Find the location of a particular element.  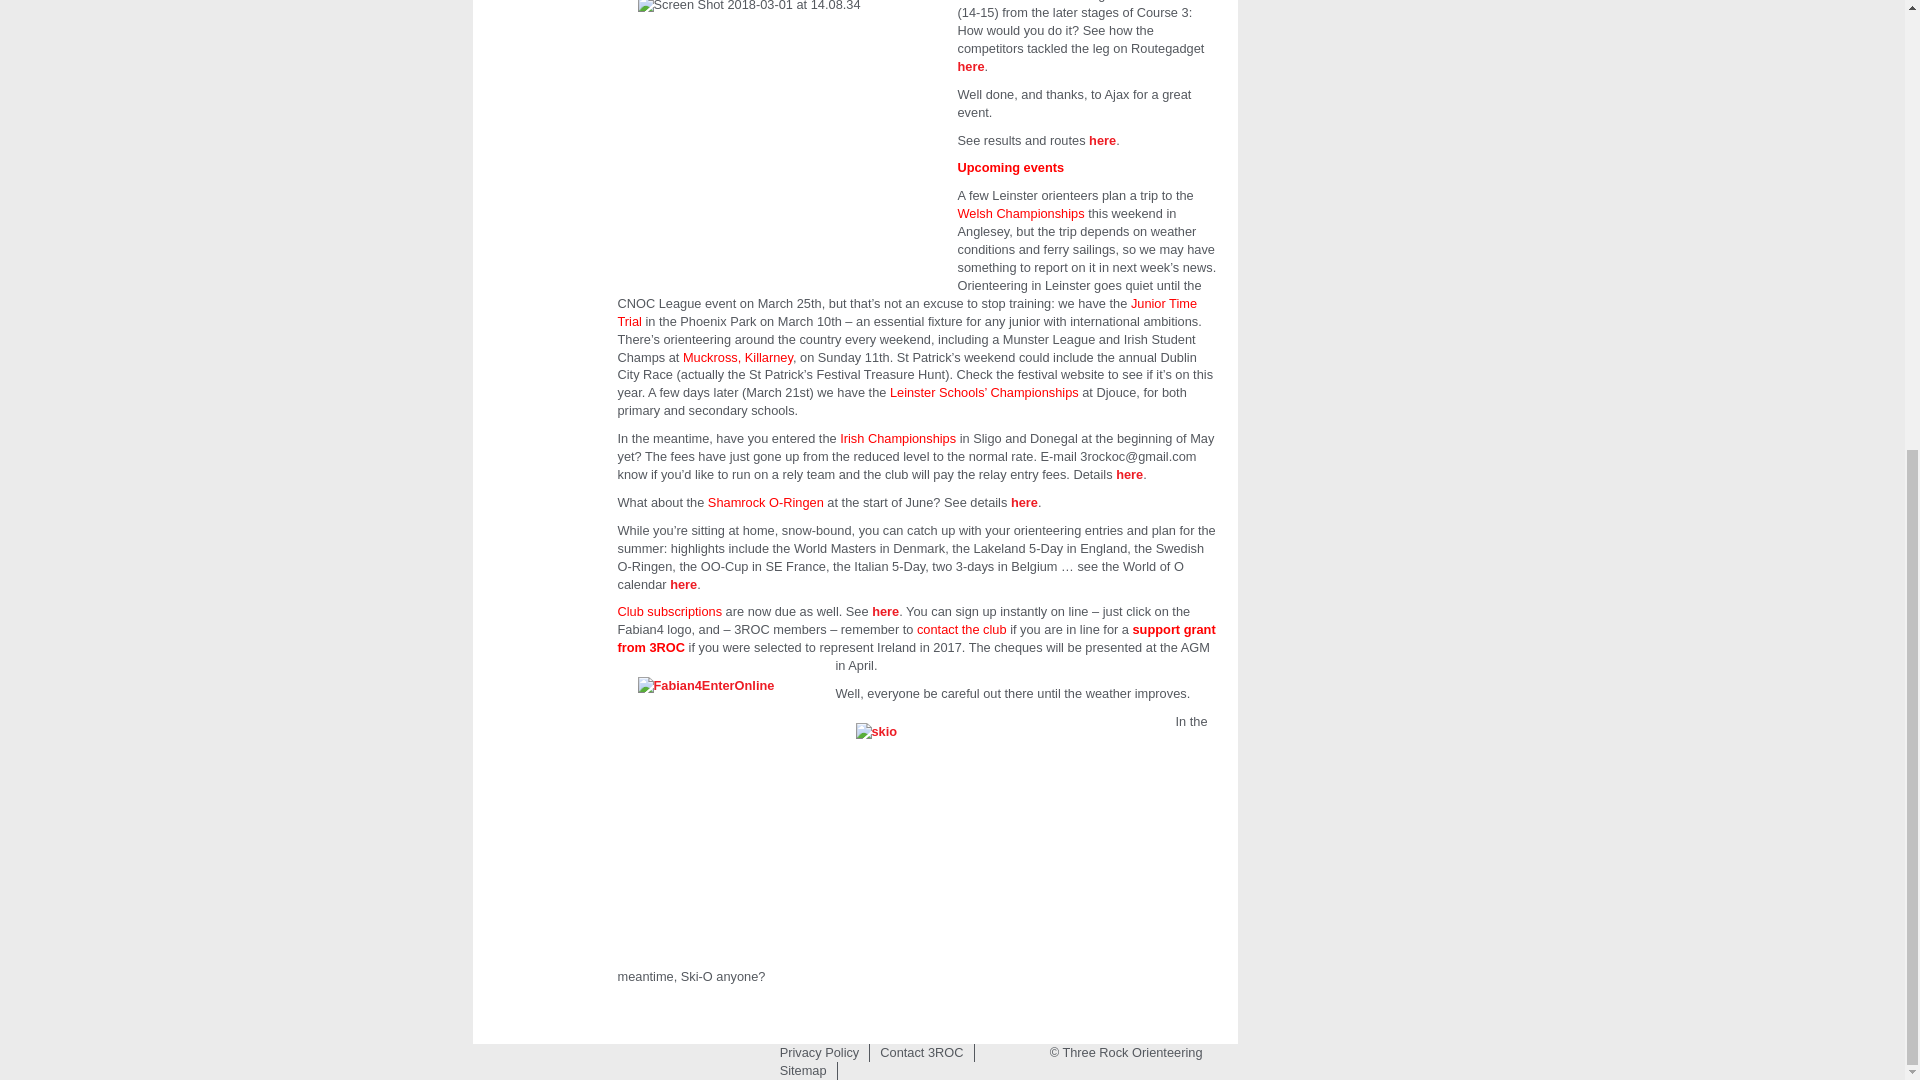

here is located at coordinates (971, 66).